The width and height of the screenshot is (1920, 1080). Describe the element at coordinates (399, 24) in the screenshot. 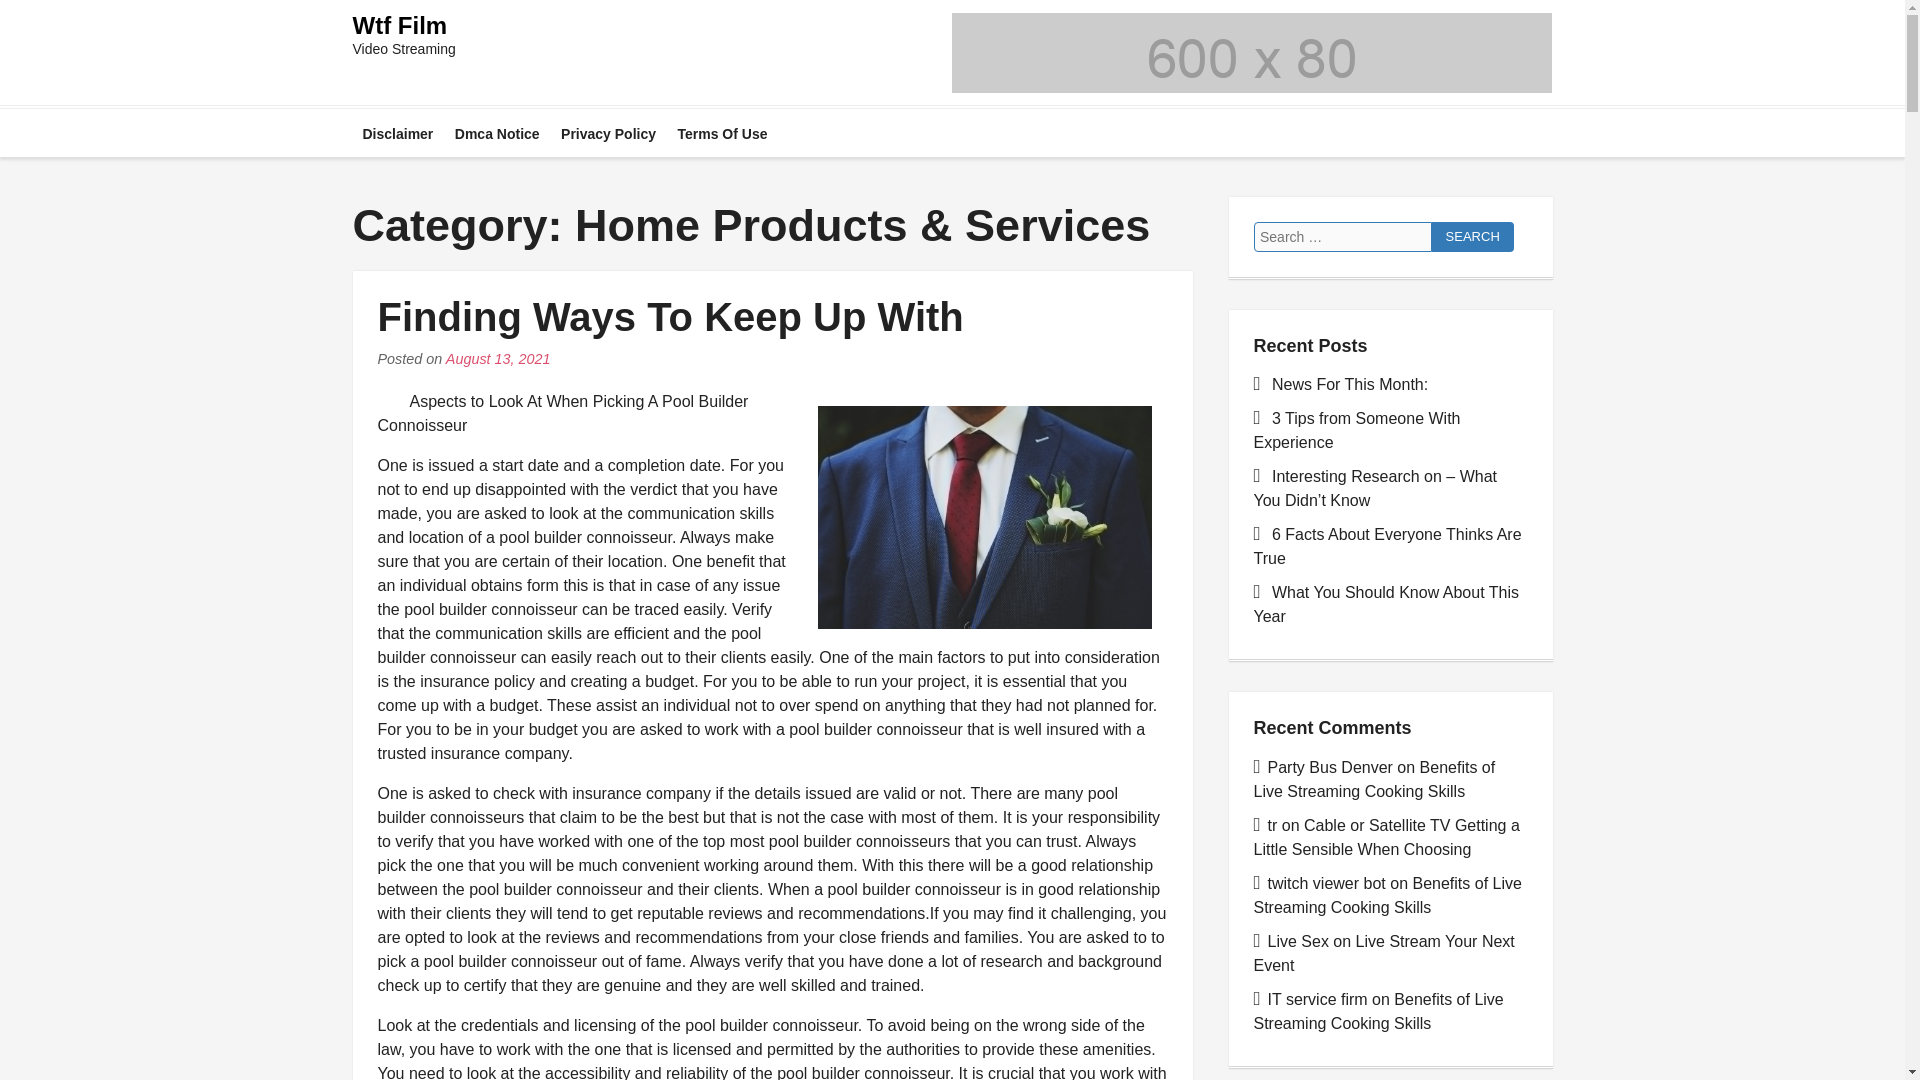

I see `Wtf Film` at that location.